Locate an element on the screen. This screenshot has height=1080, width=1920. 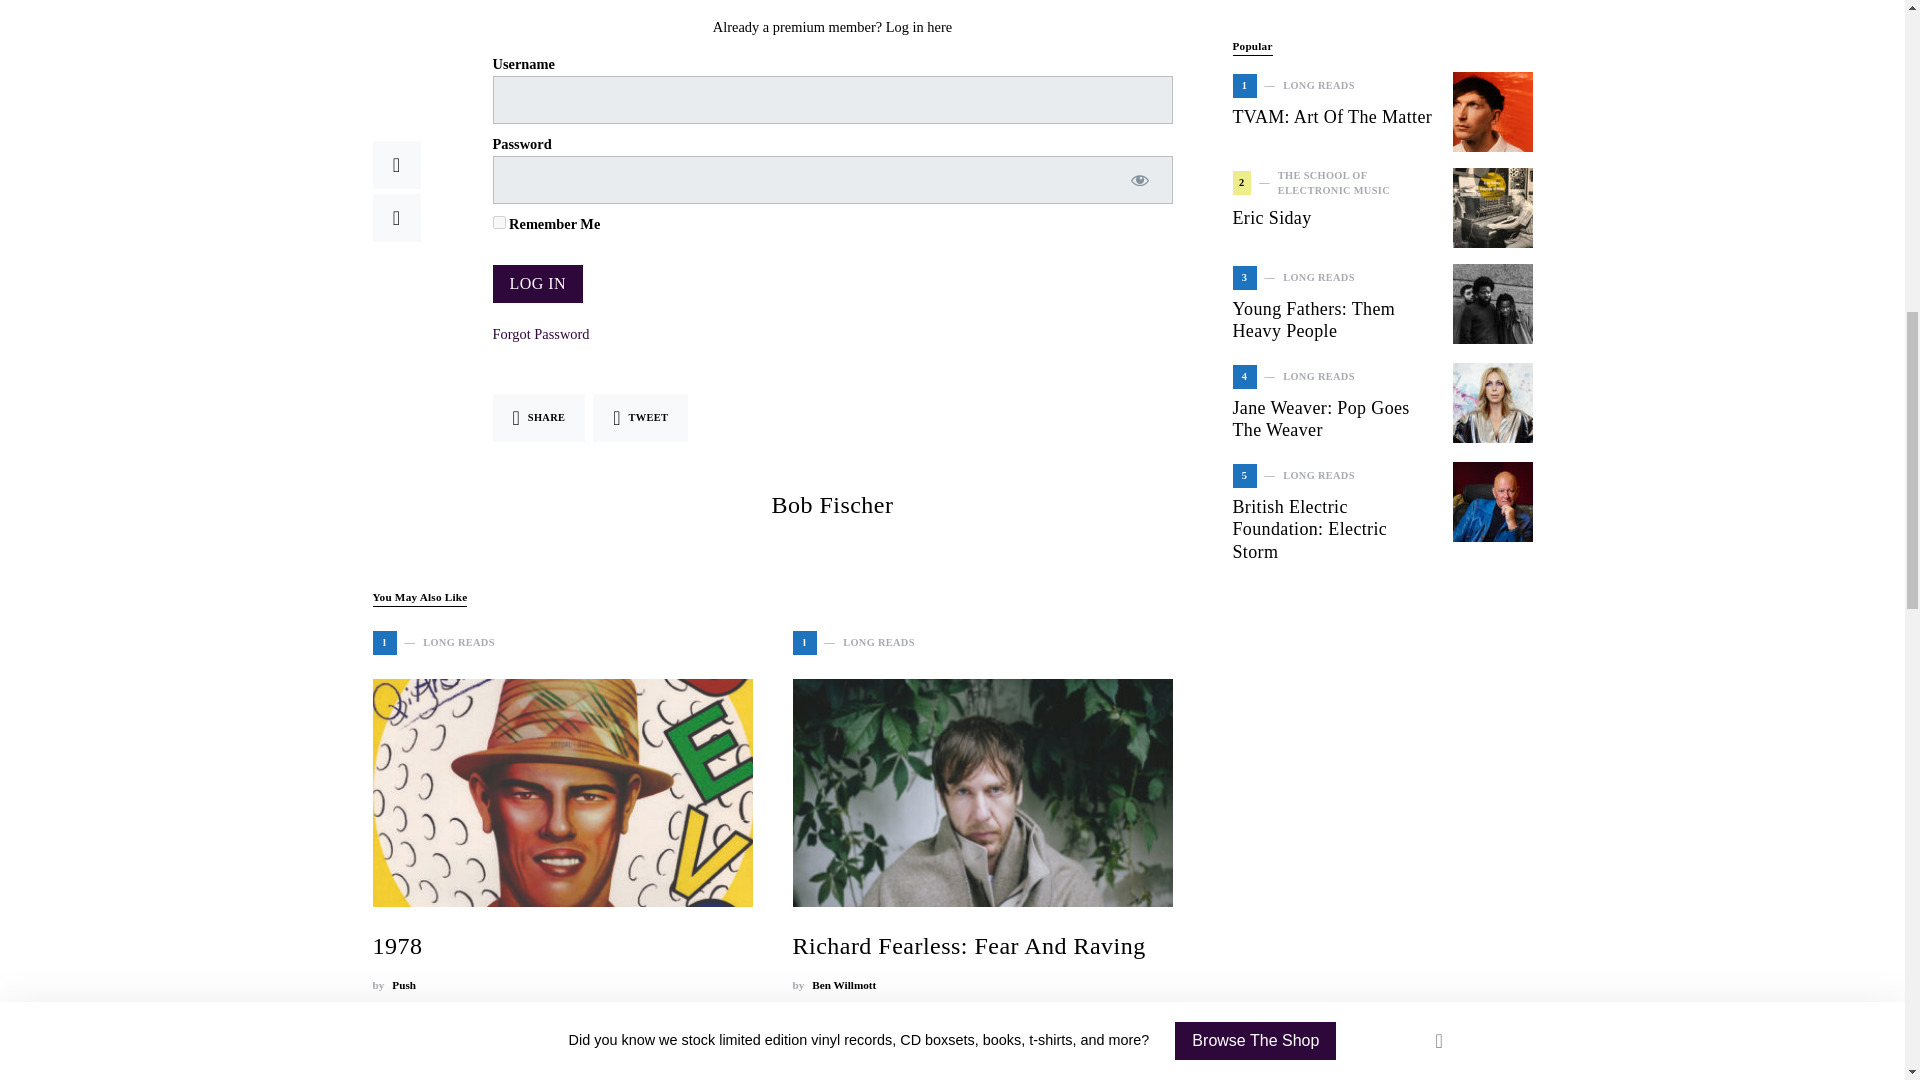
View all posts by Ben Willmott is located at coordinates (844, 985).